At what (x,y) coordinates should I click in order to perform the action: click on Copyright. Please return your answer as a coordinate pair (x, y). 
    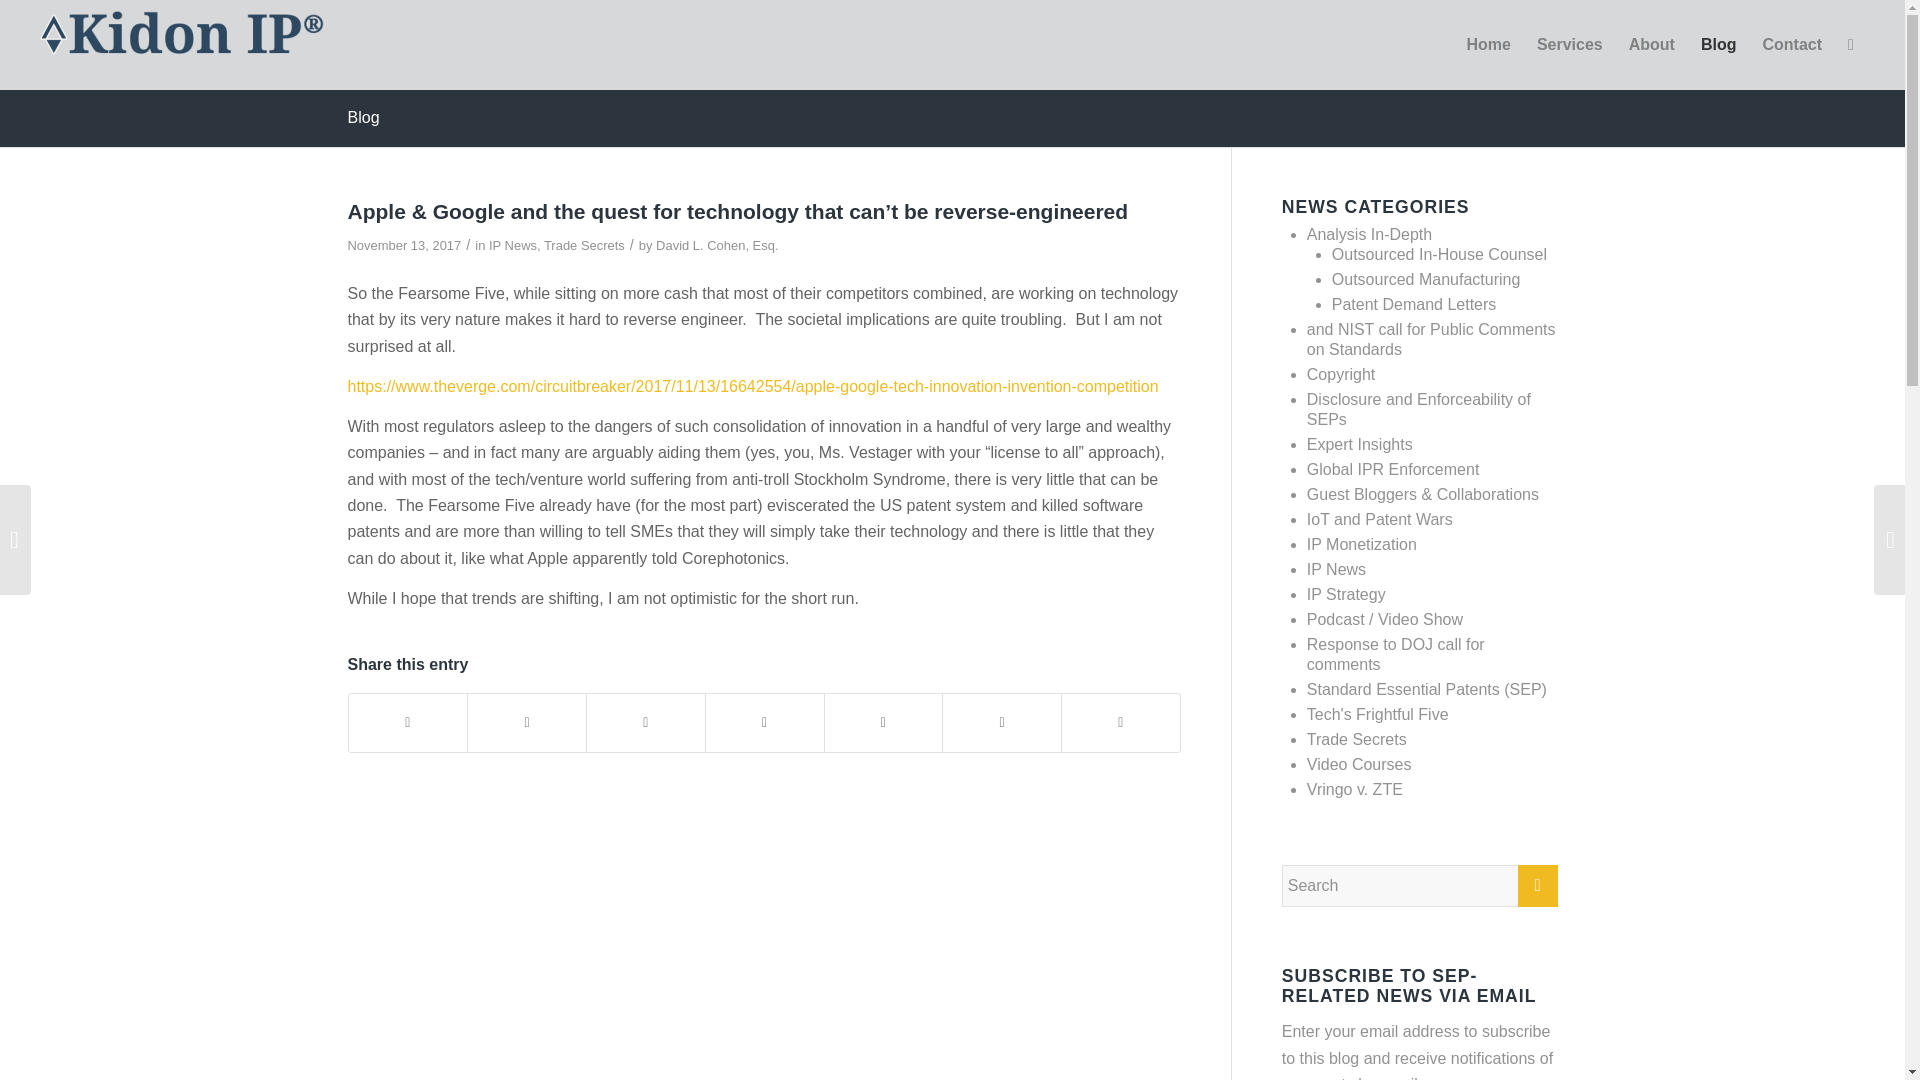
    Looking at the image, I should click on (1340, 374).